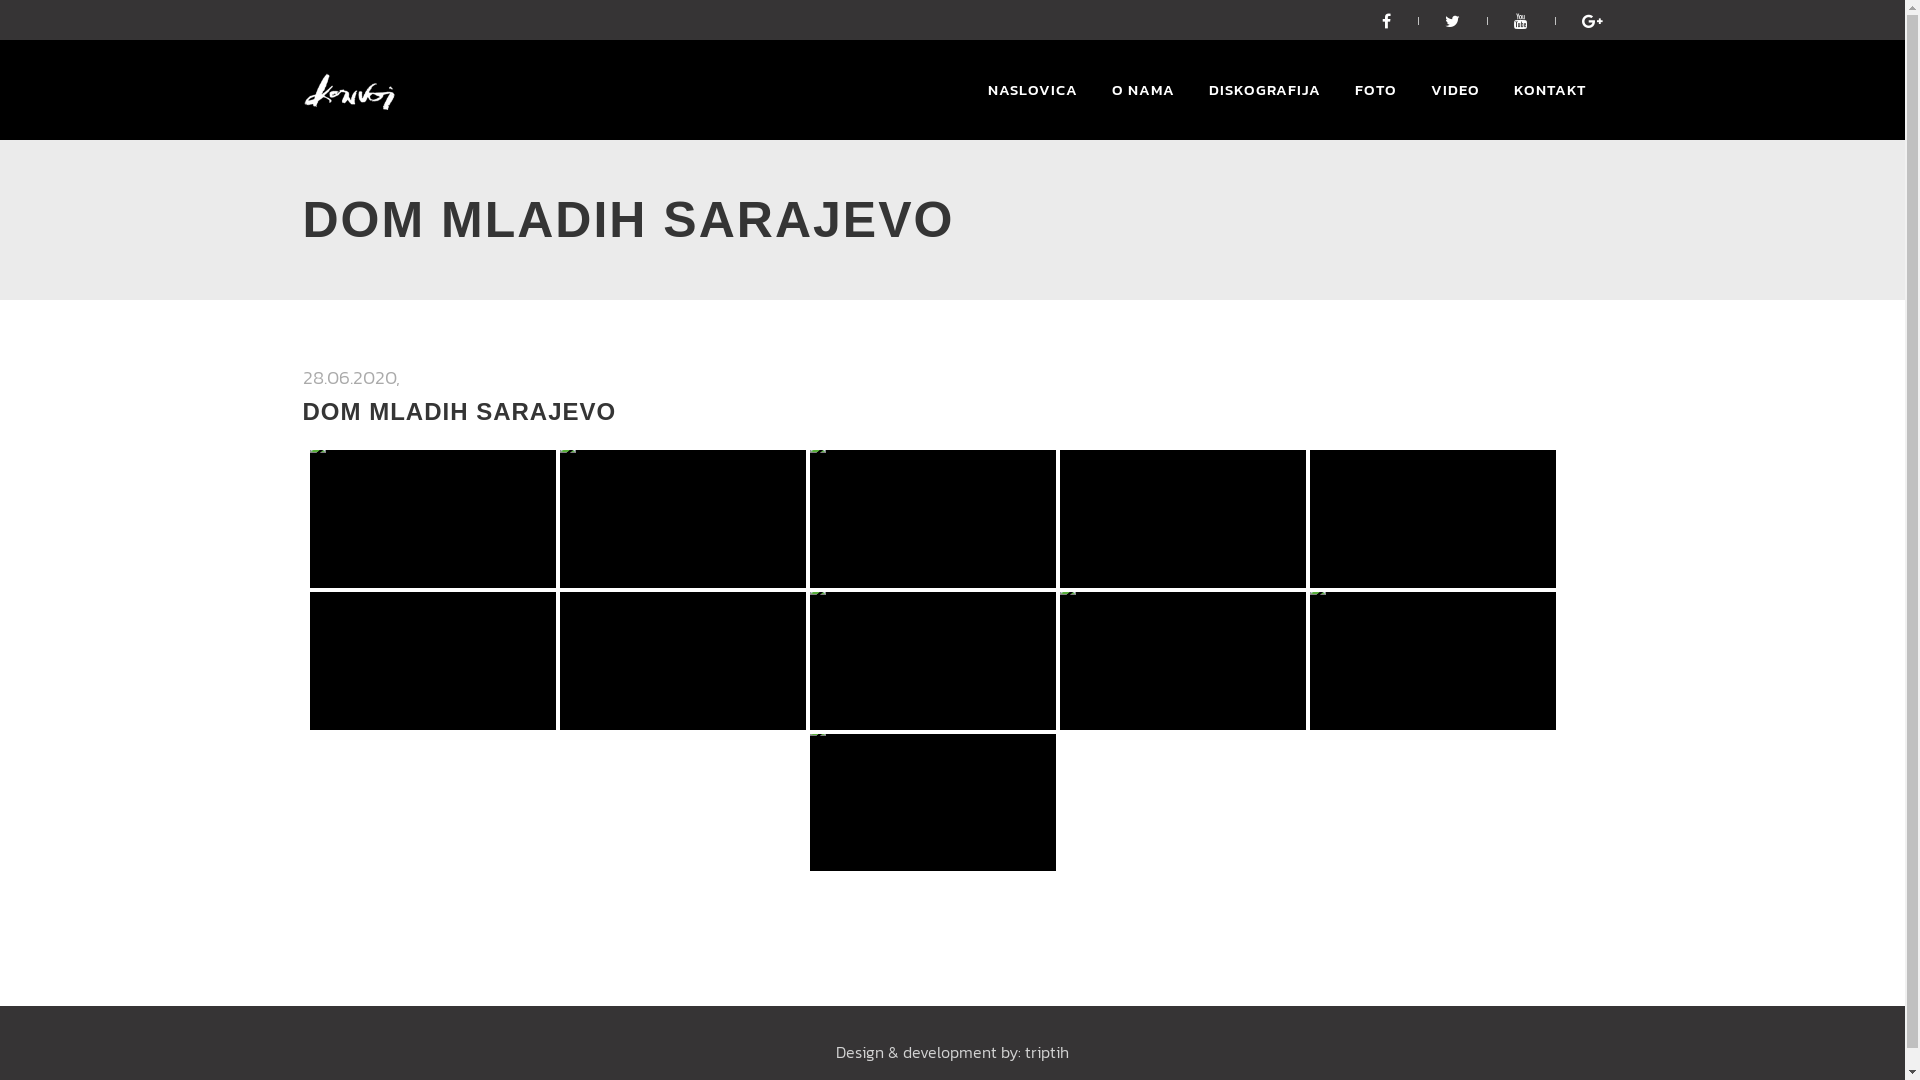 The image size is (1920, 1080). I want to click on FOTO, so click(1376, 90).